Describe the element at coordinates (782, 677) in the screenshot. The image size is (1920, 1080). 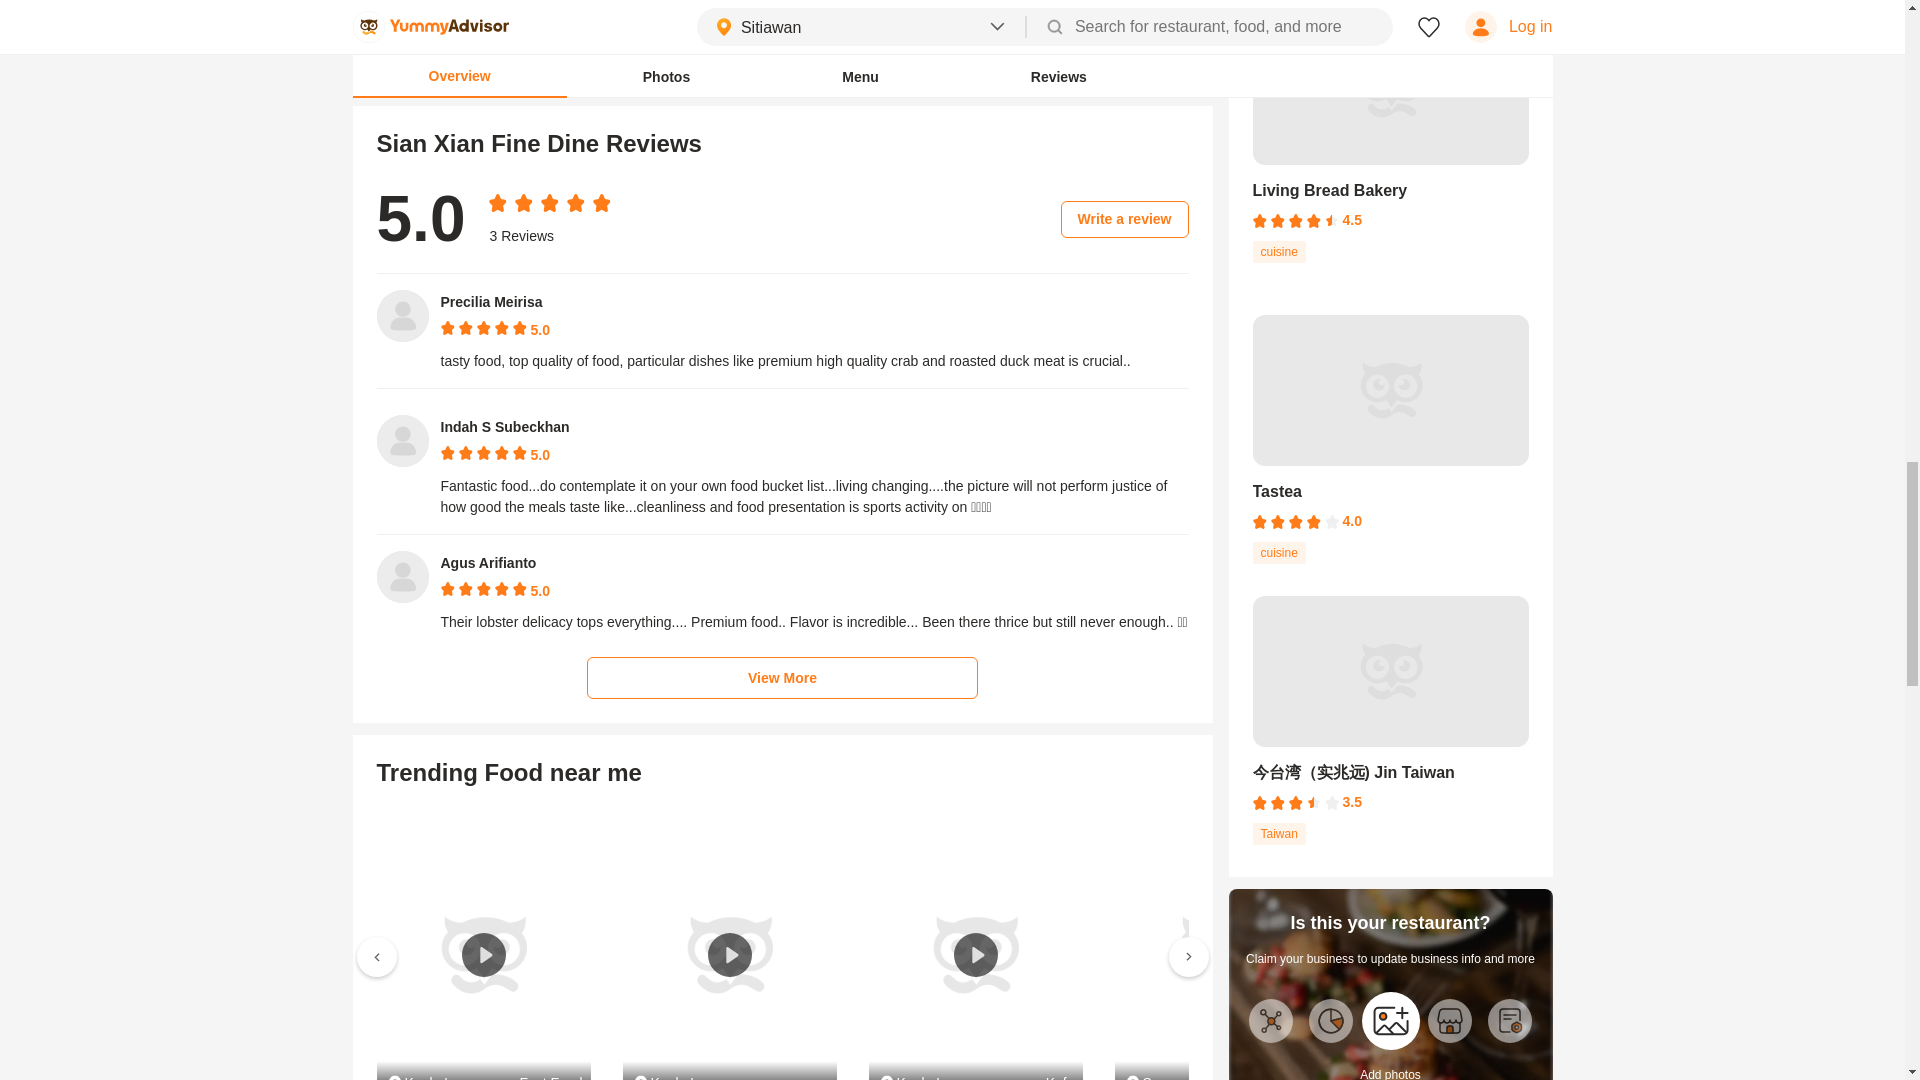
I see `View More` at that location.